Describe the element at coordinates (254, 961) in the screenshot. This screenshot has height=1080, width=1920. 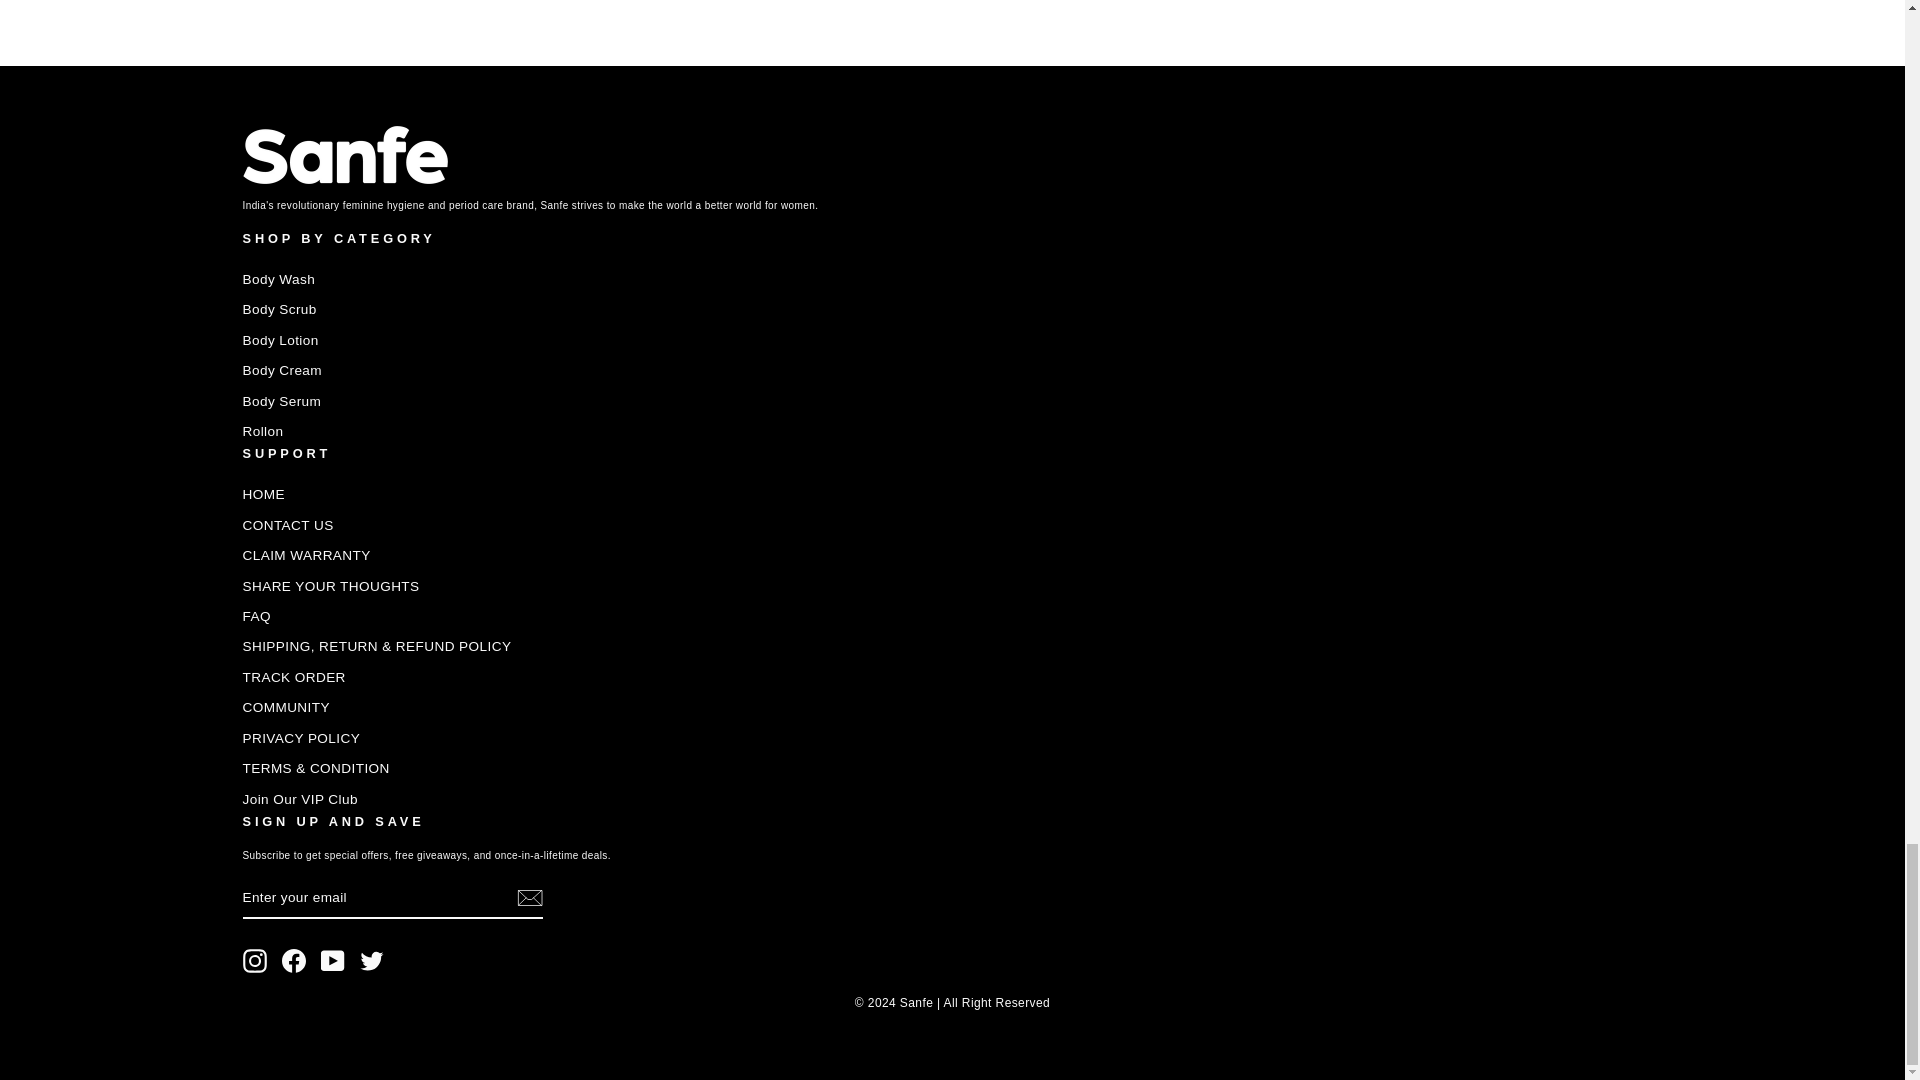
I see `Sanfe on Instagram` at that location.